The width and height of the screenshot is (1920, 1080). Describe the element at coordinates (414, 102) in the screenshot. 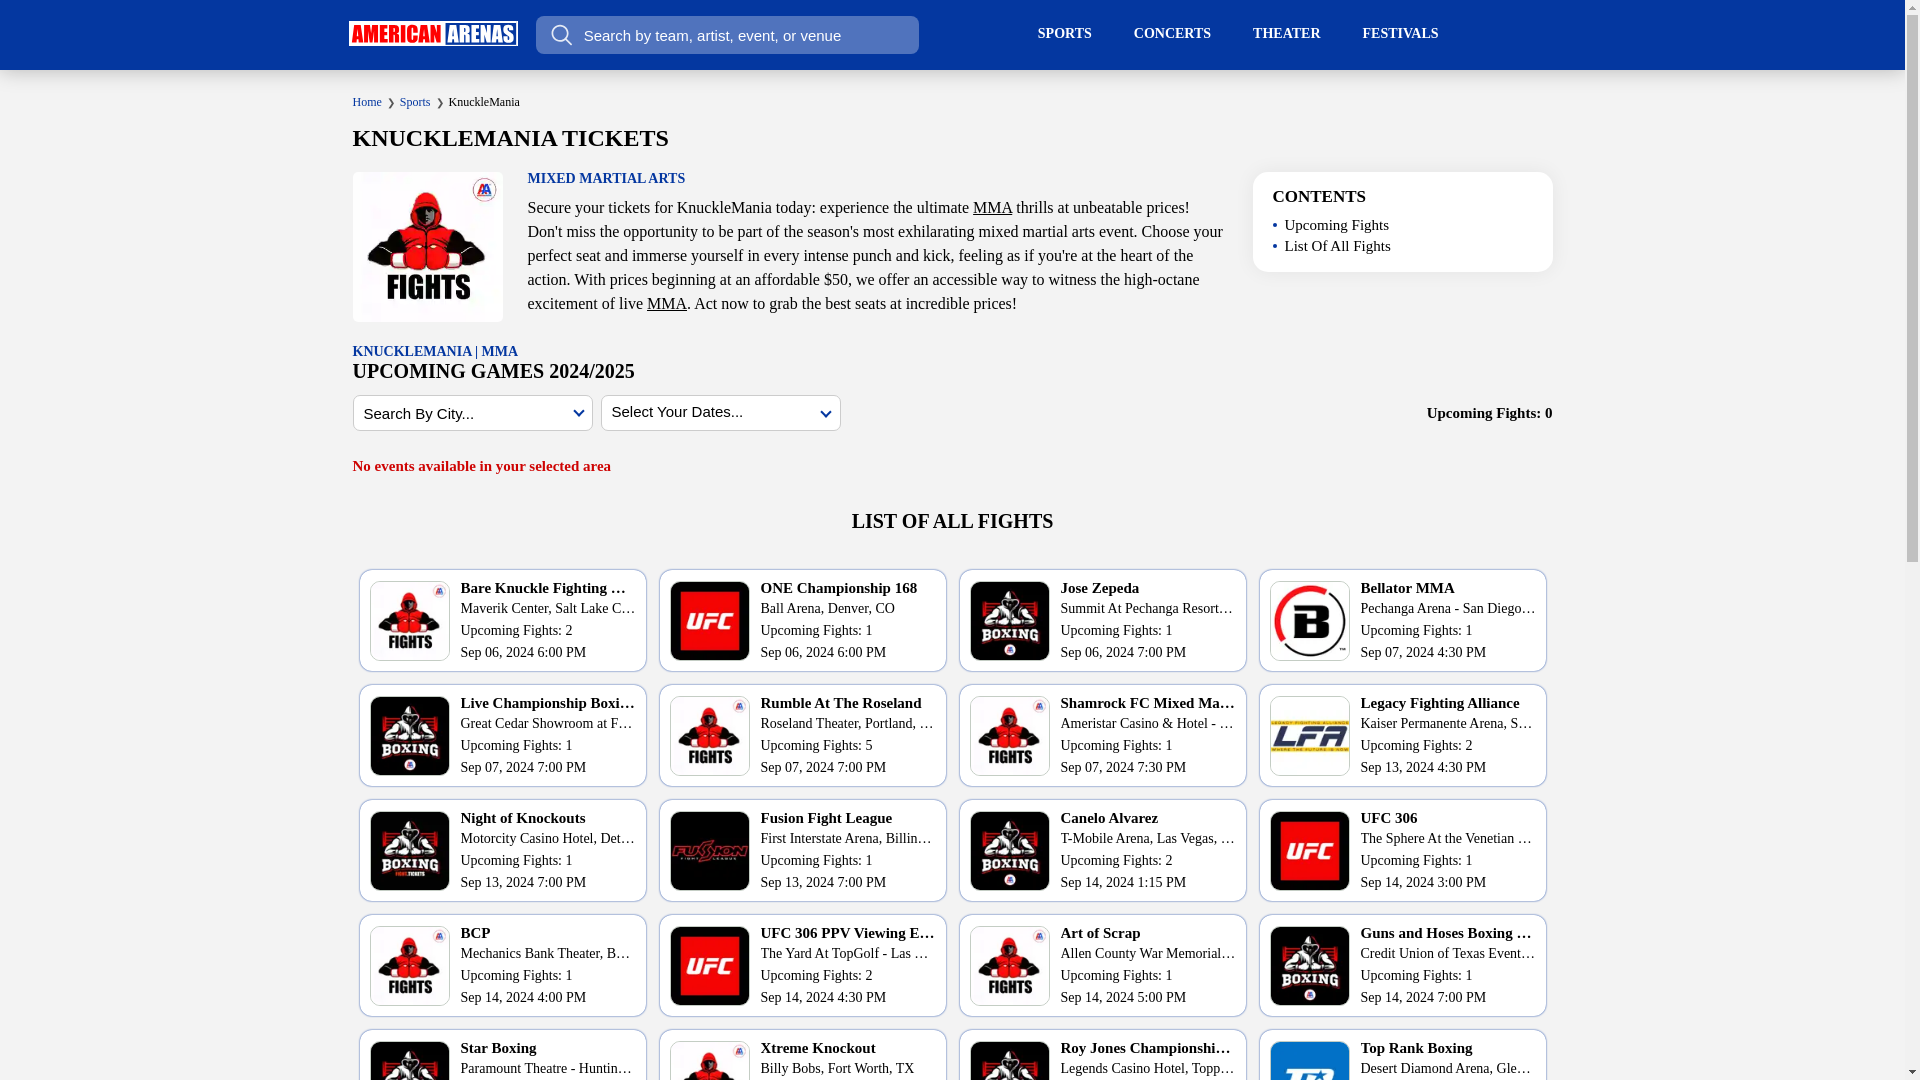

I see `Sports` at that location.